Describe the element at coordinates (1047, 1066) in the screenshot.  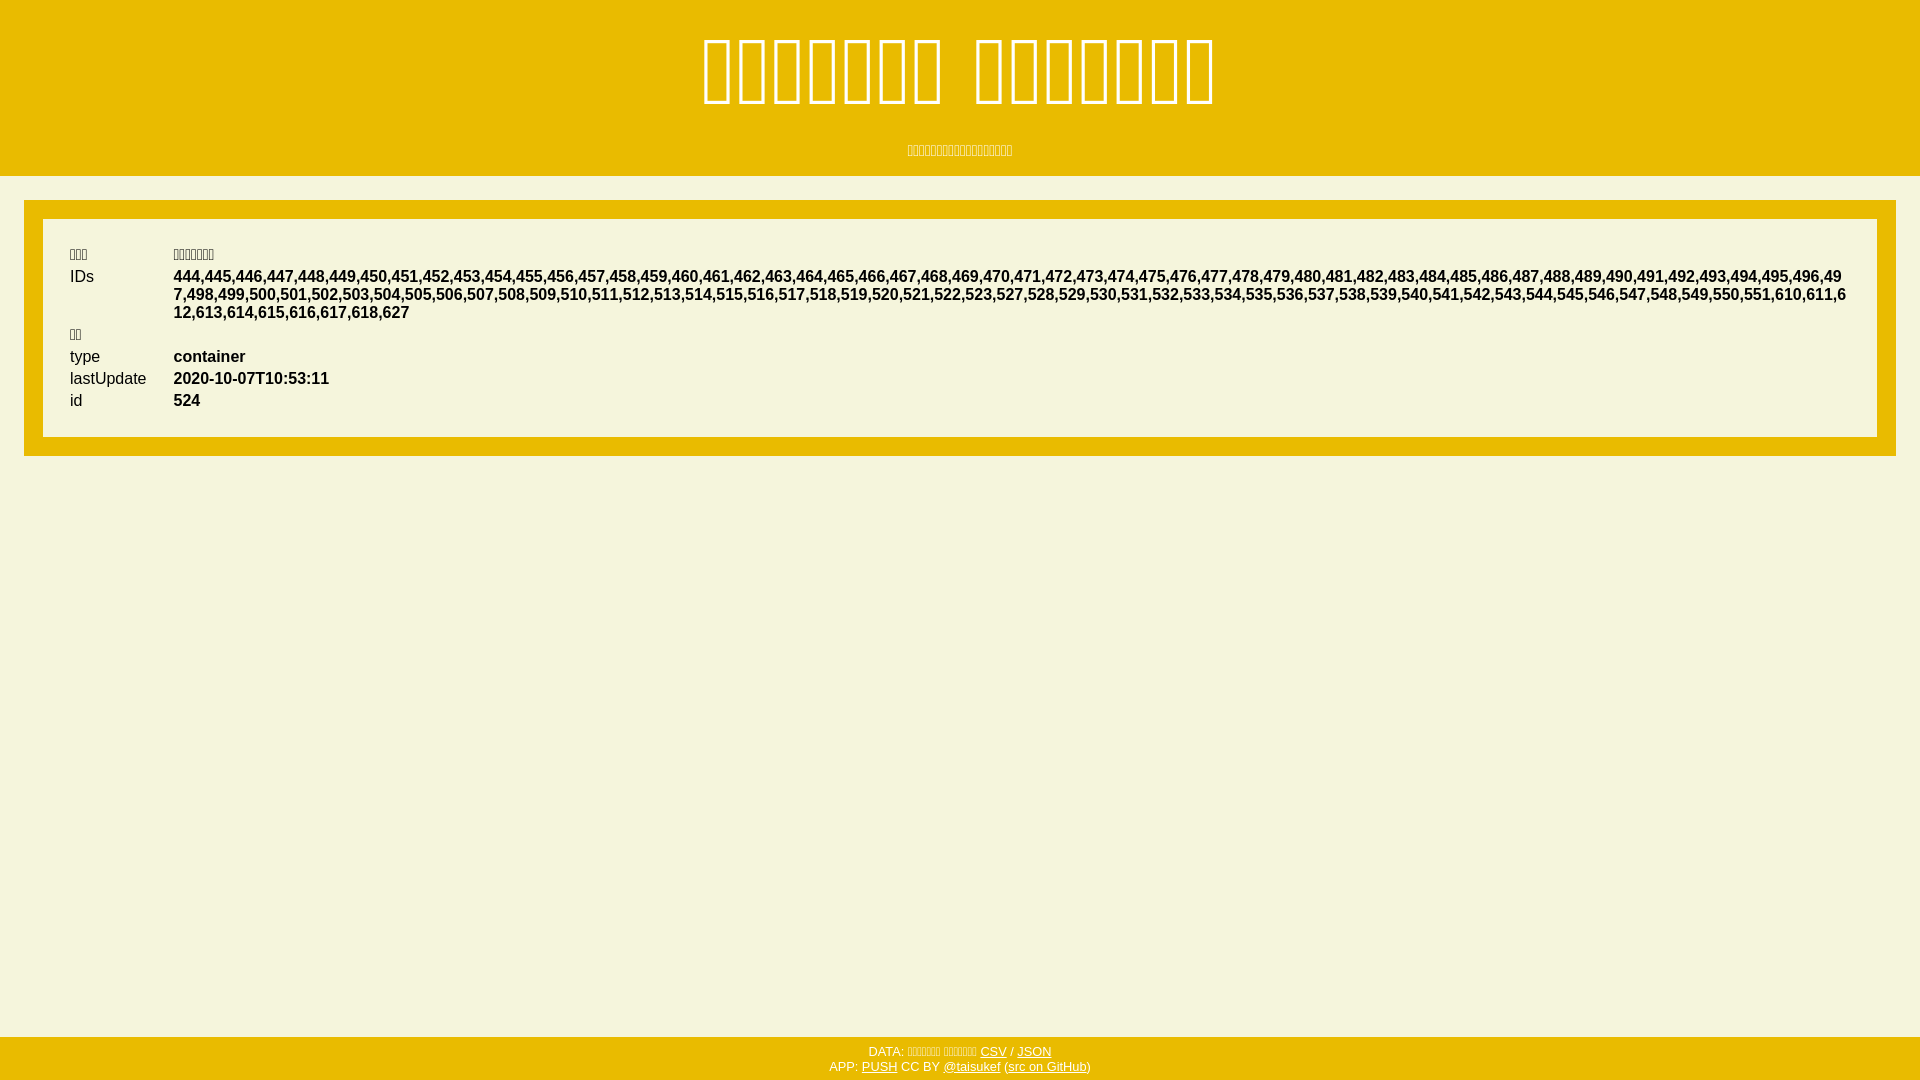
I see `src on GitHub` at that location.